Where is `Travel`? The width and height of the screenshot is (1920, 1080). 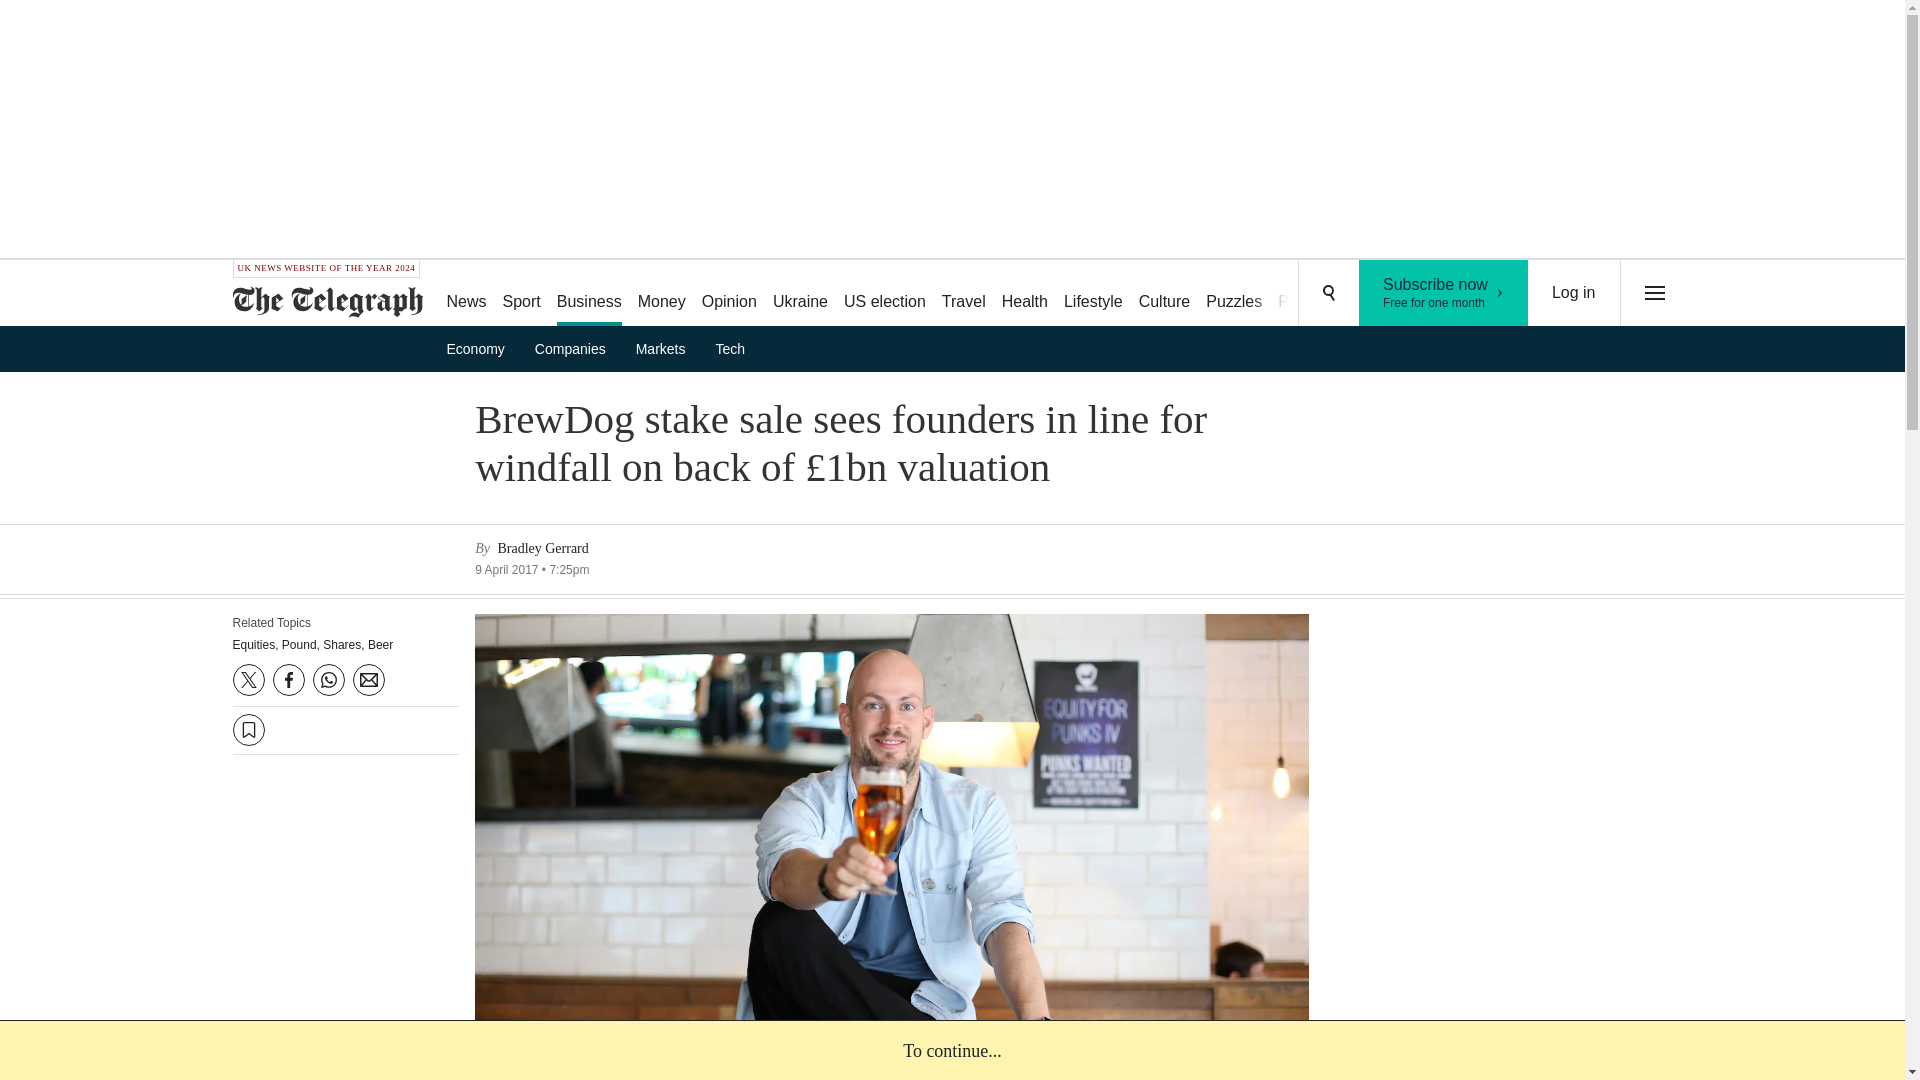
Travel is located at coordinates (728, 294).